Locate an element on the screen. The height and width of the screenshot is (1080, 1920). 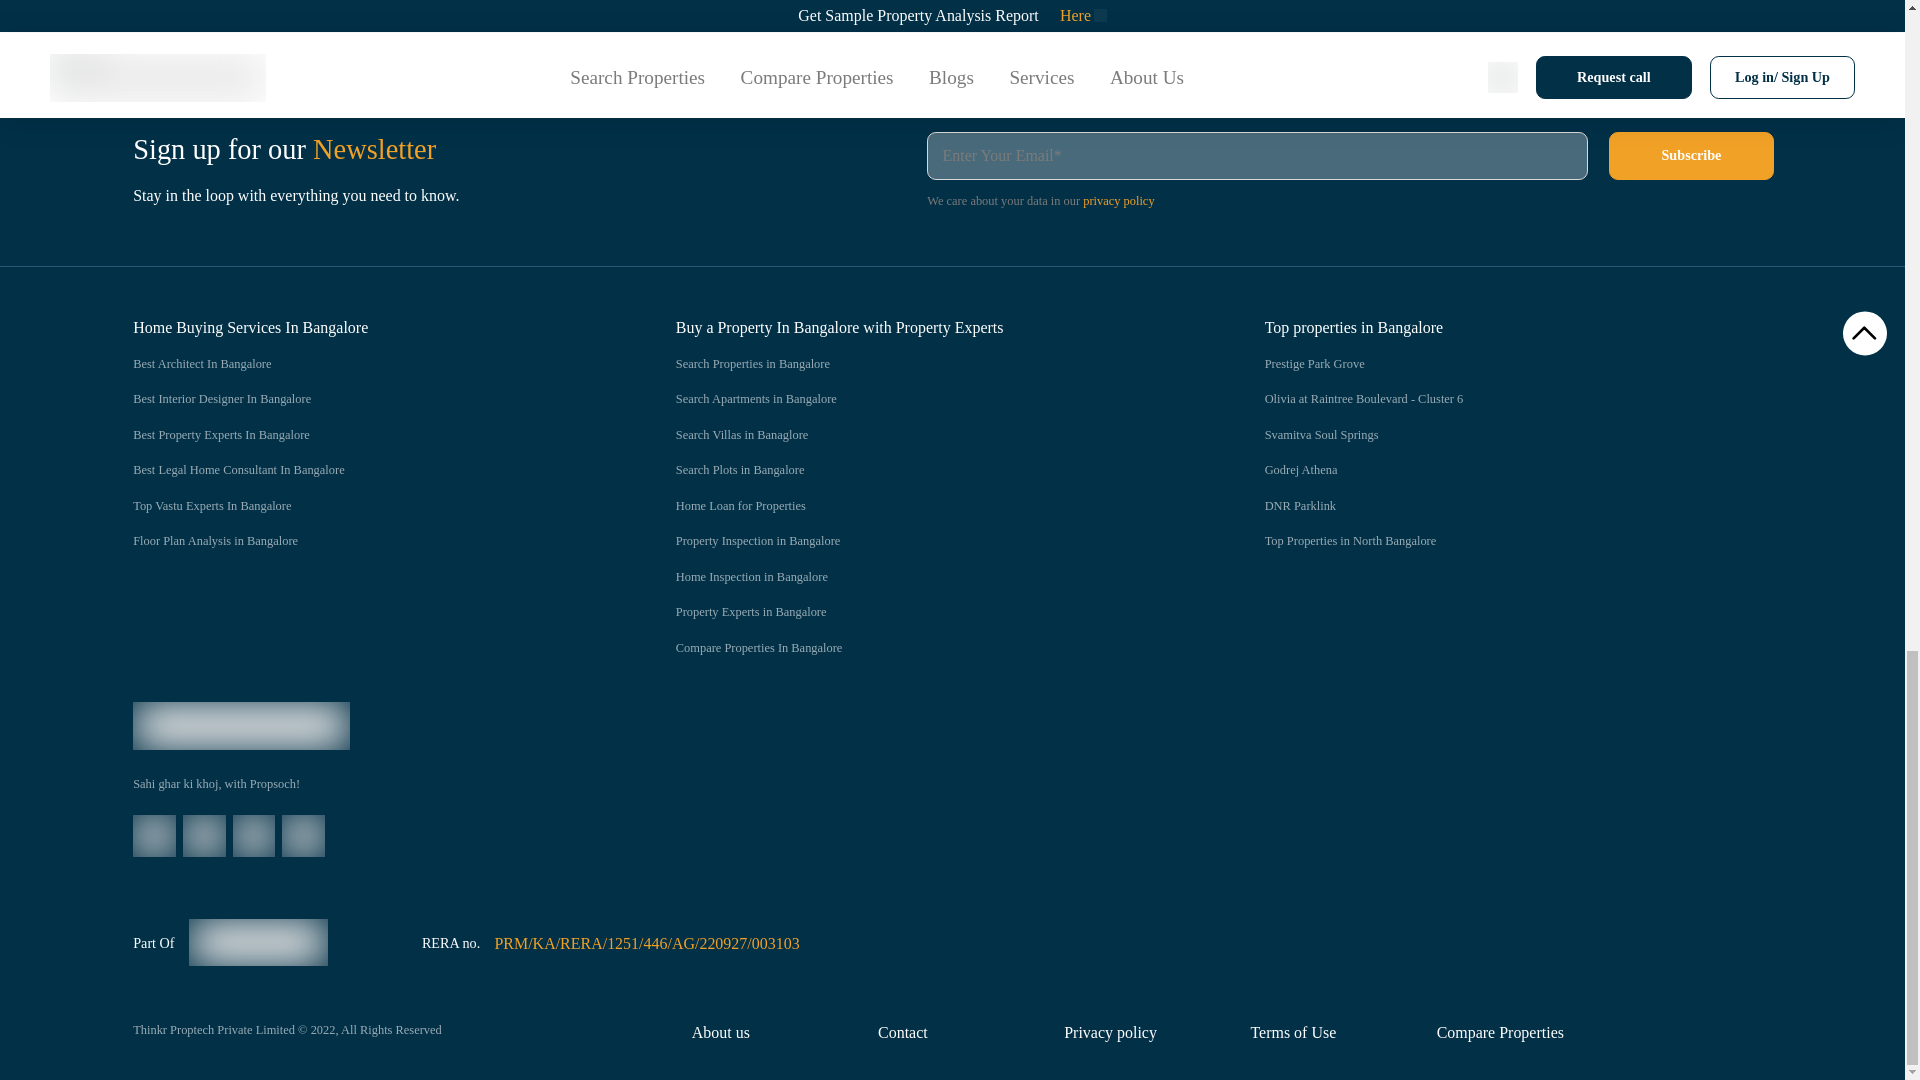
Floor Plan Analysis in Bangalore is located at coordinates (364, 542).